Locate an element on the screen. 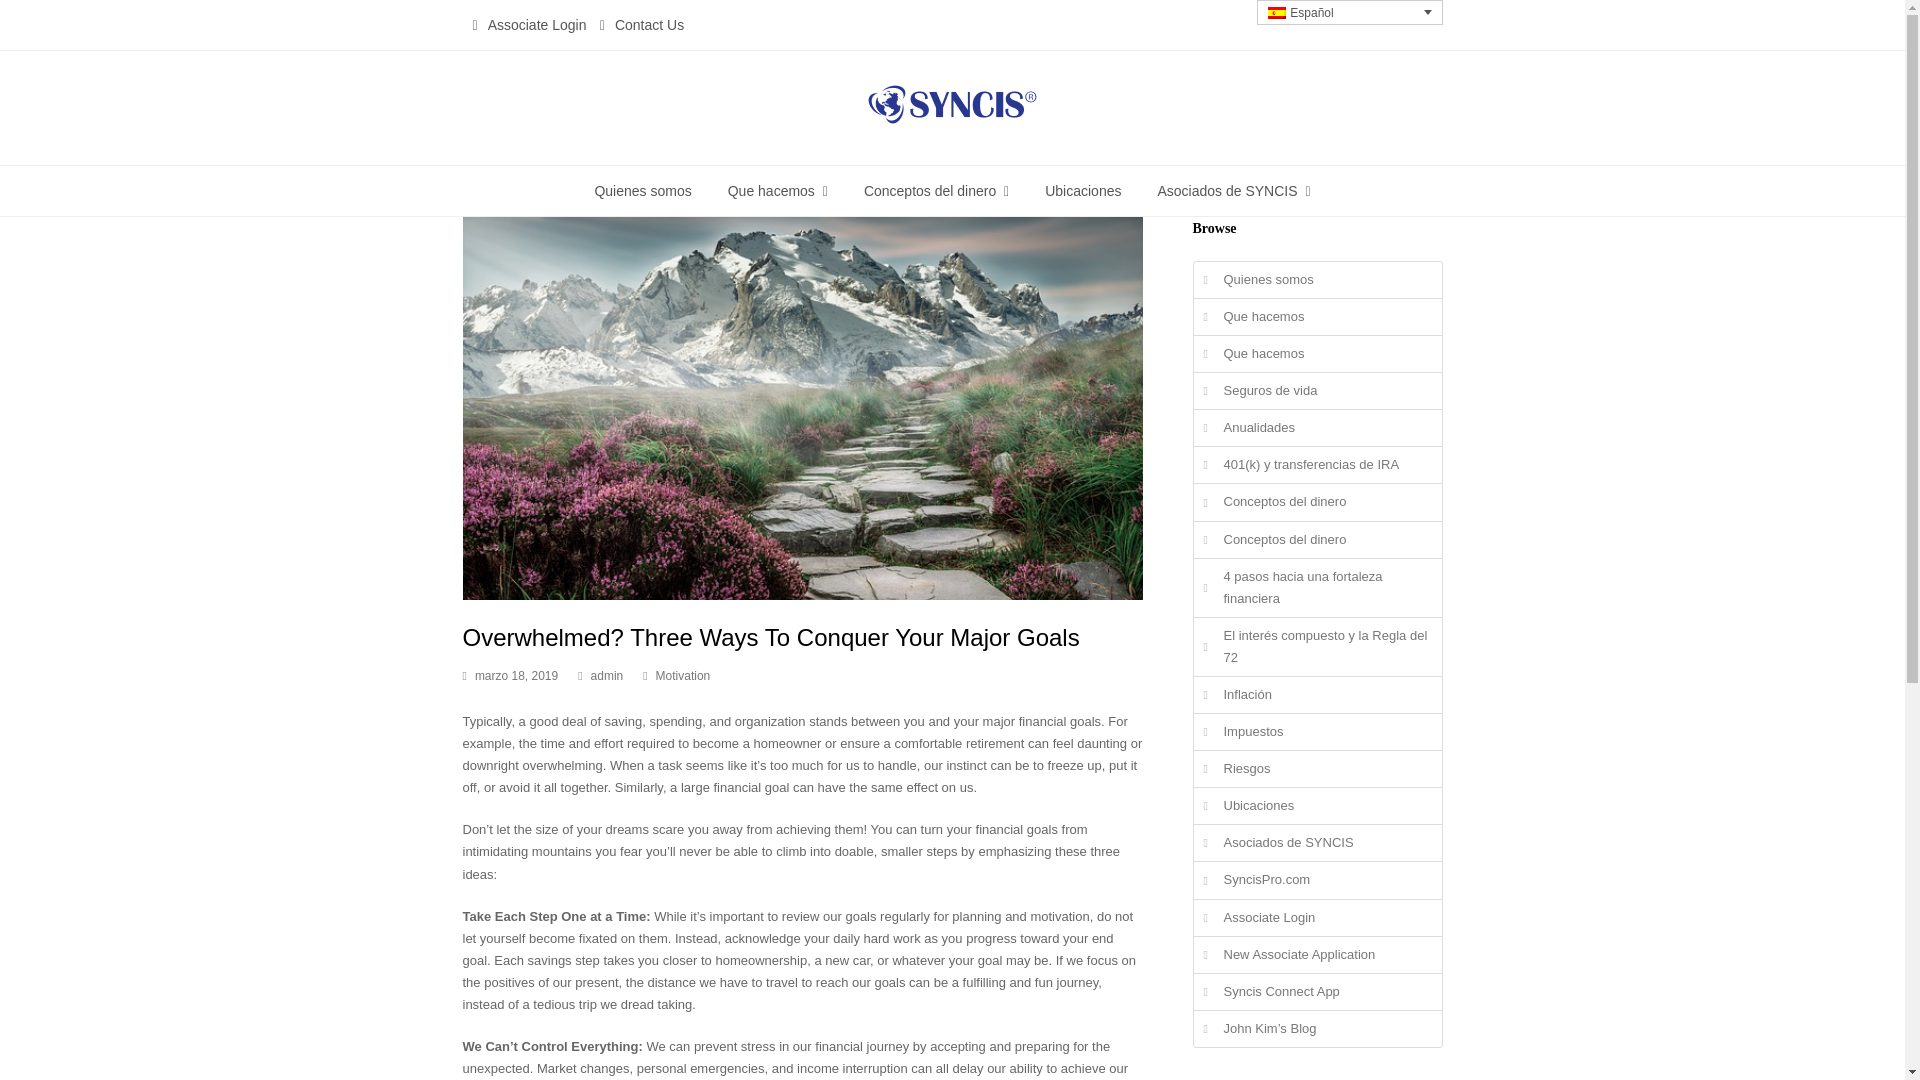 Image resolution: width=1920 pixels, height=1080 pixels. Conceptos del dinero is located at coordinates (936, 191).